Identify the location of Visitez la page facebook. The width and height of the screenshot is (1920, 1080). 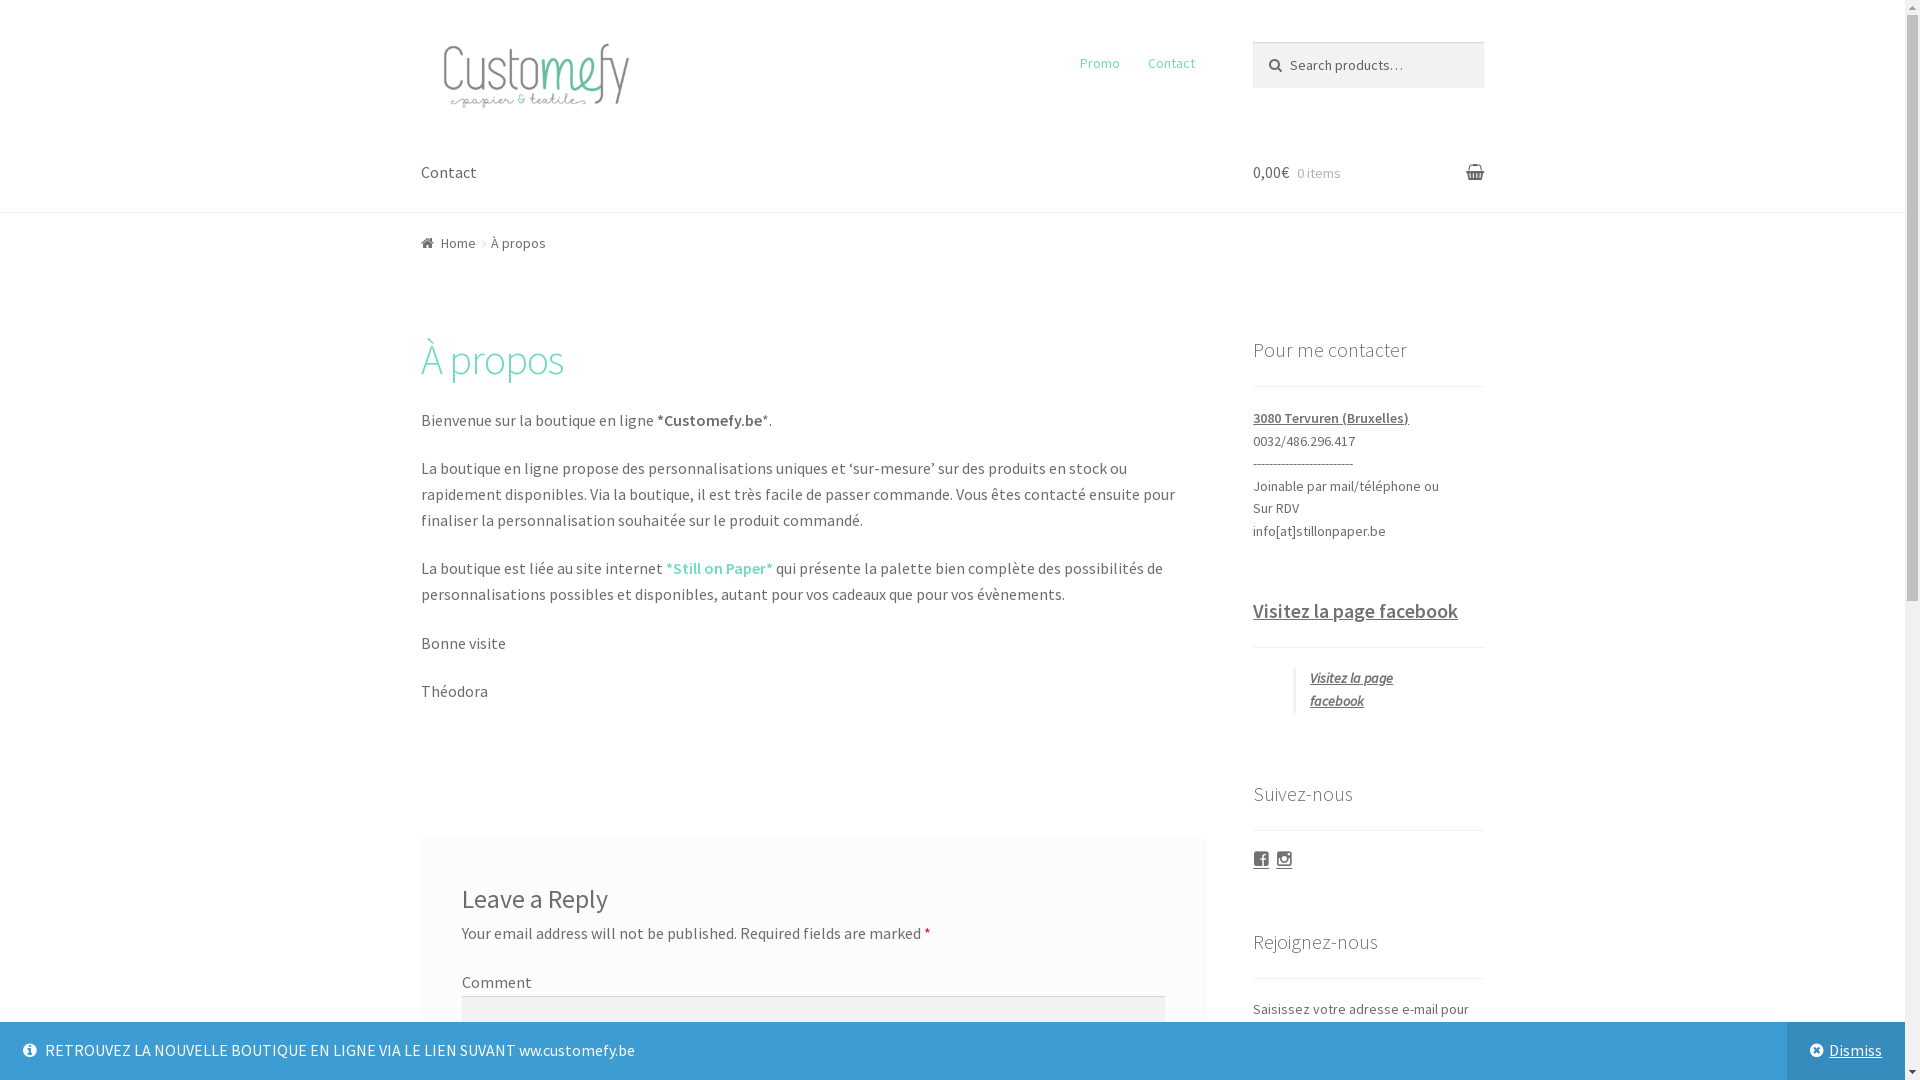
(1352, 690).